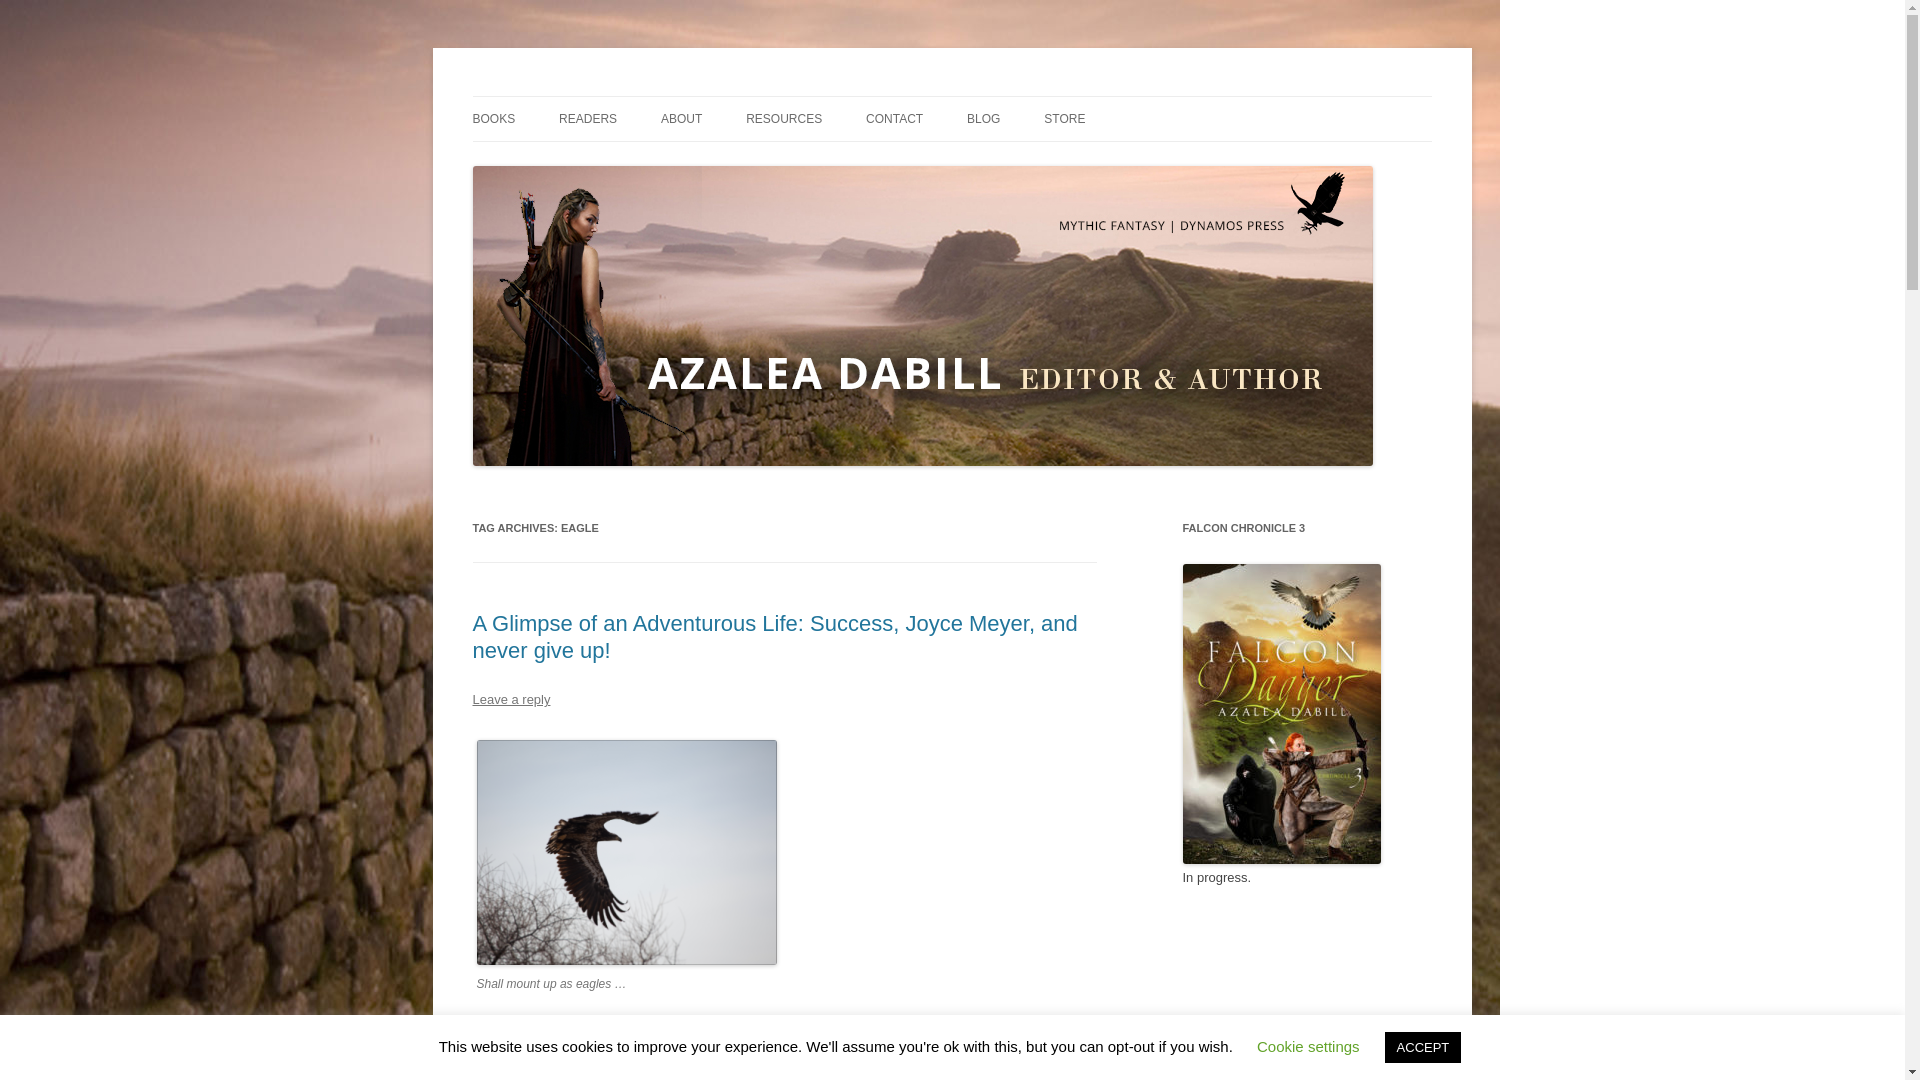 This screenshot has width=1920, height=1080. I want to click on PRIVACY POLICY, so click(965, 162).